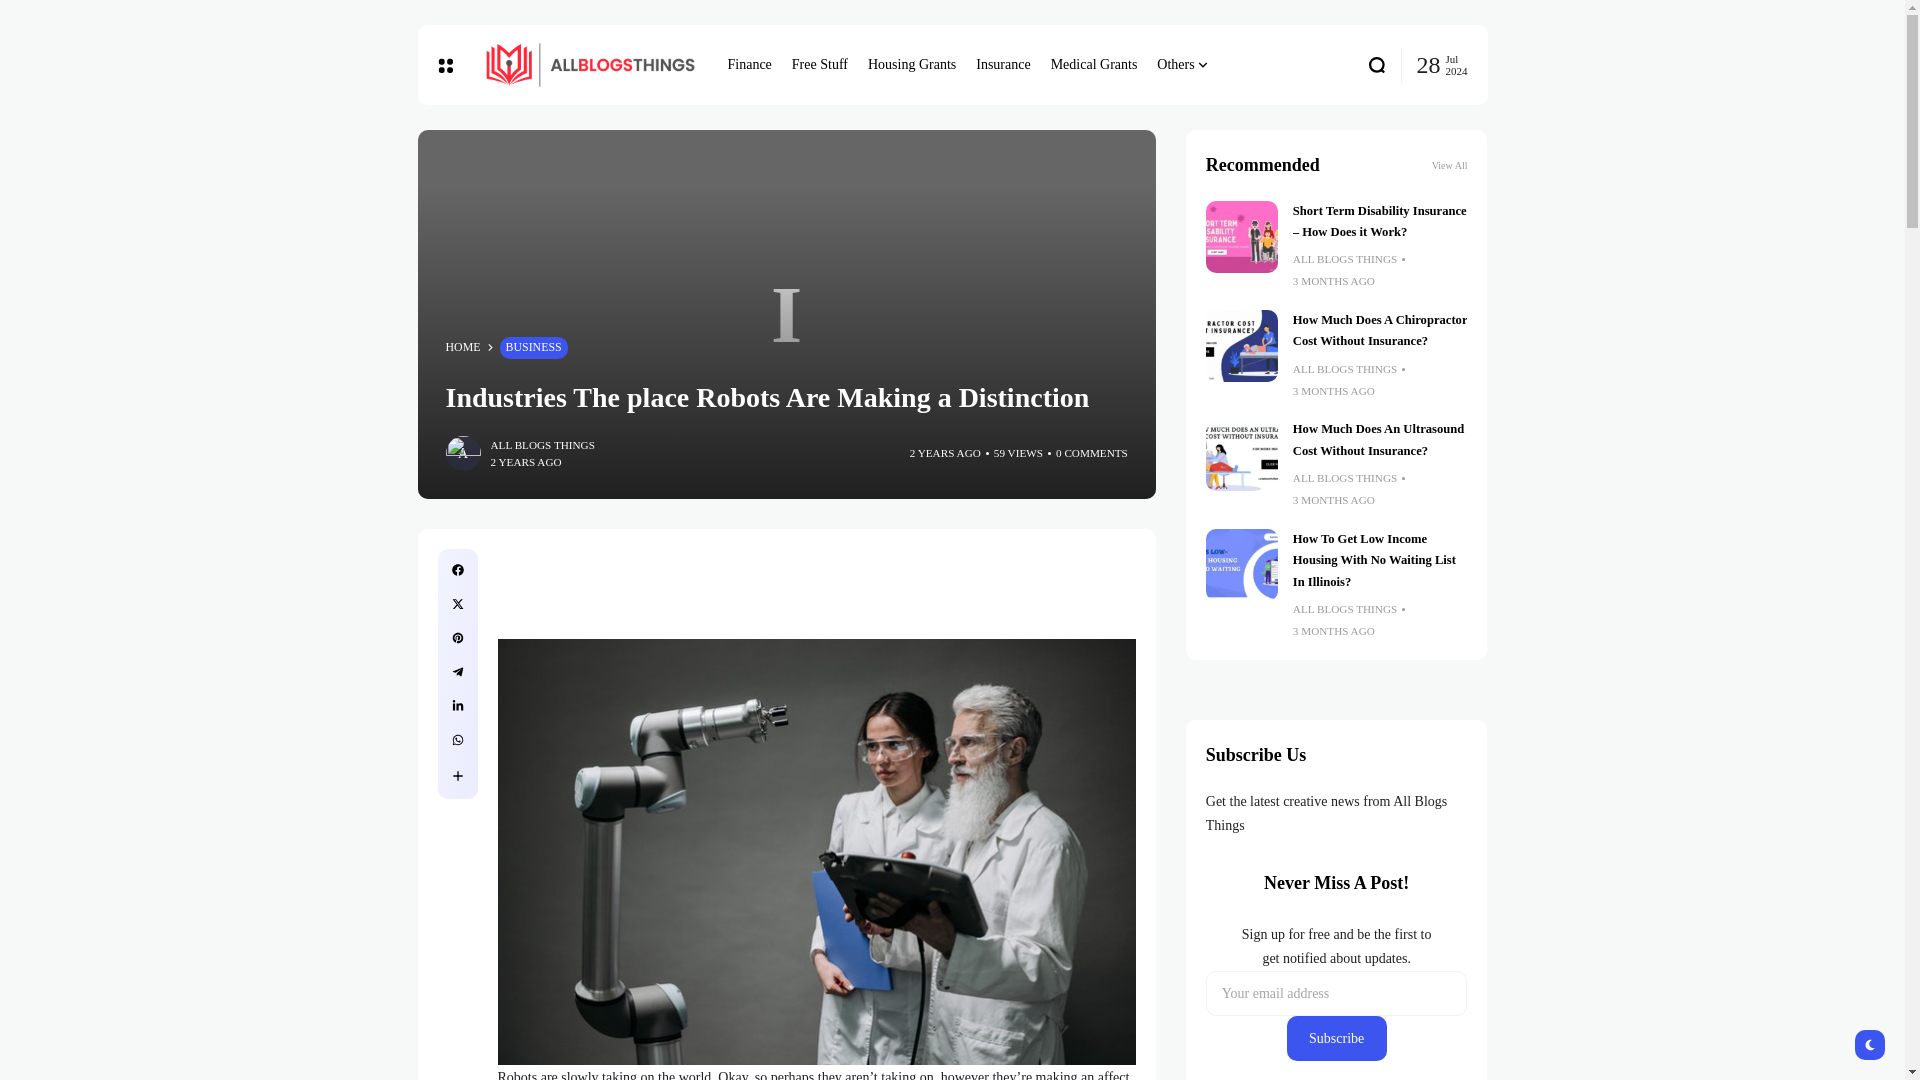 The width and height of the screenshot is (1920, 1080). I want to click on Posts by All Blogs Things, so click(1344, 369).